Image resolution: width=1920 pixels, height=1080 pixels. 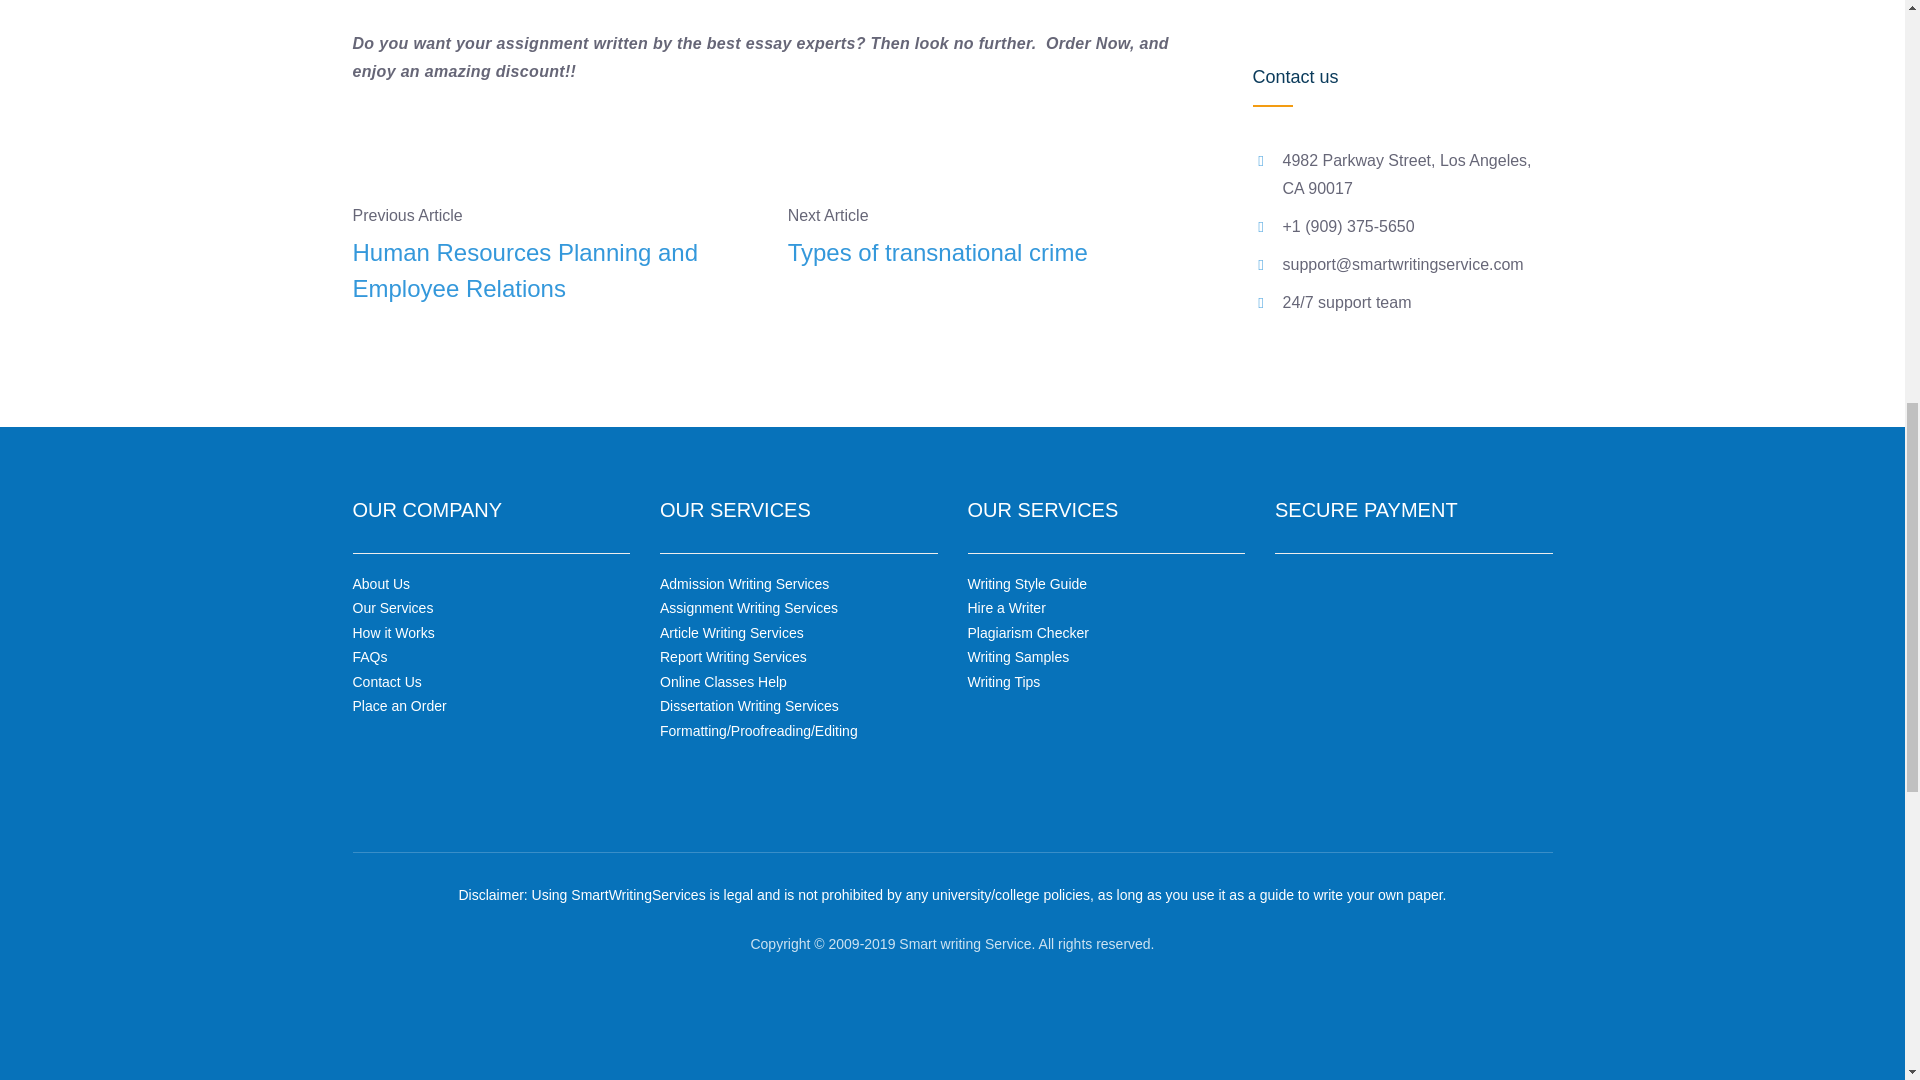 What do you see at coordinates (748, 608) in the screenshot?
I see `Assignment Writing Services` at bounding box center [748, 608].